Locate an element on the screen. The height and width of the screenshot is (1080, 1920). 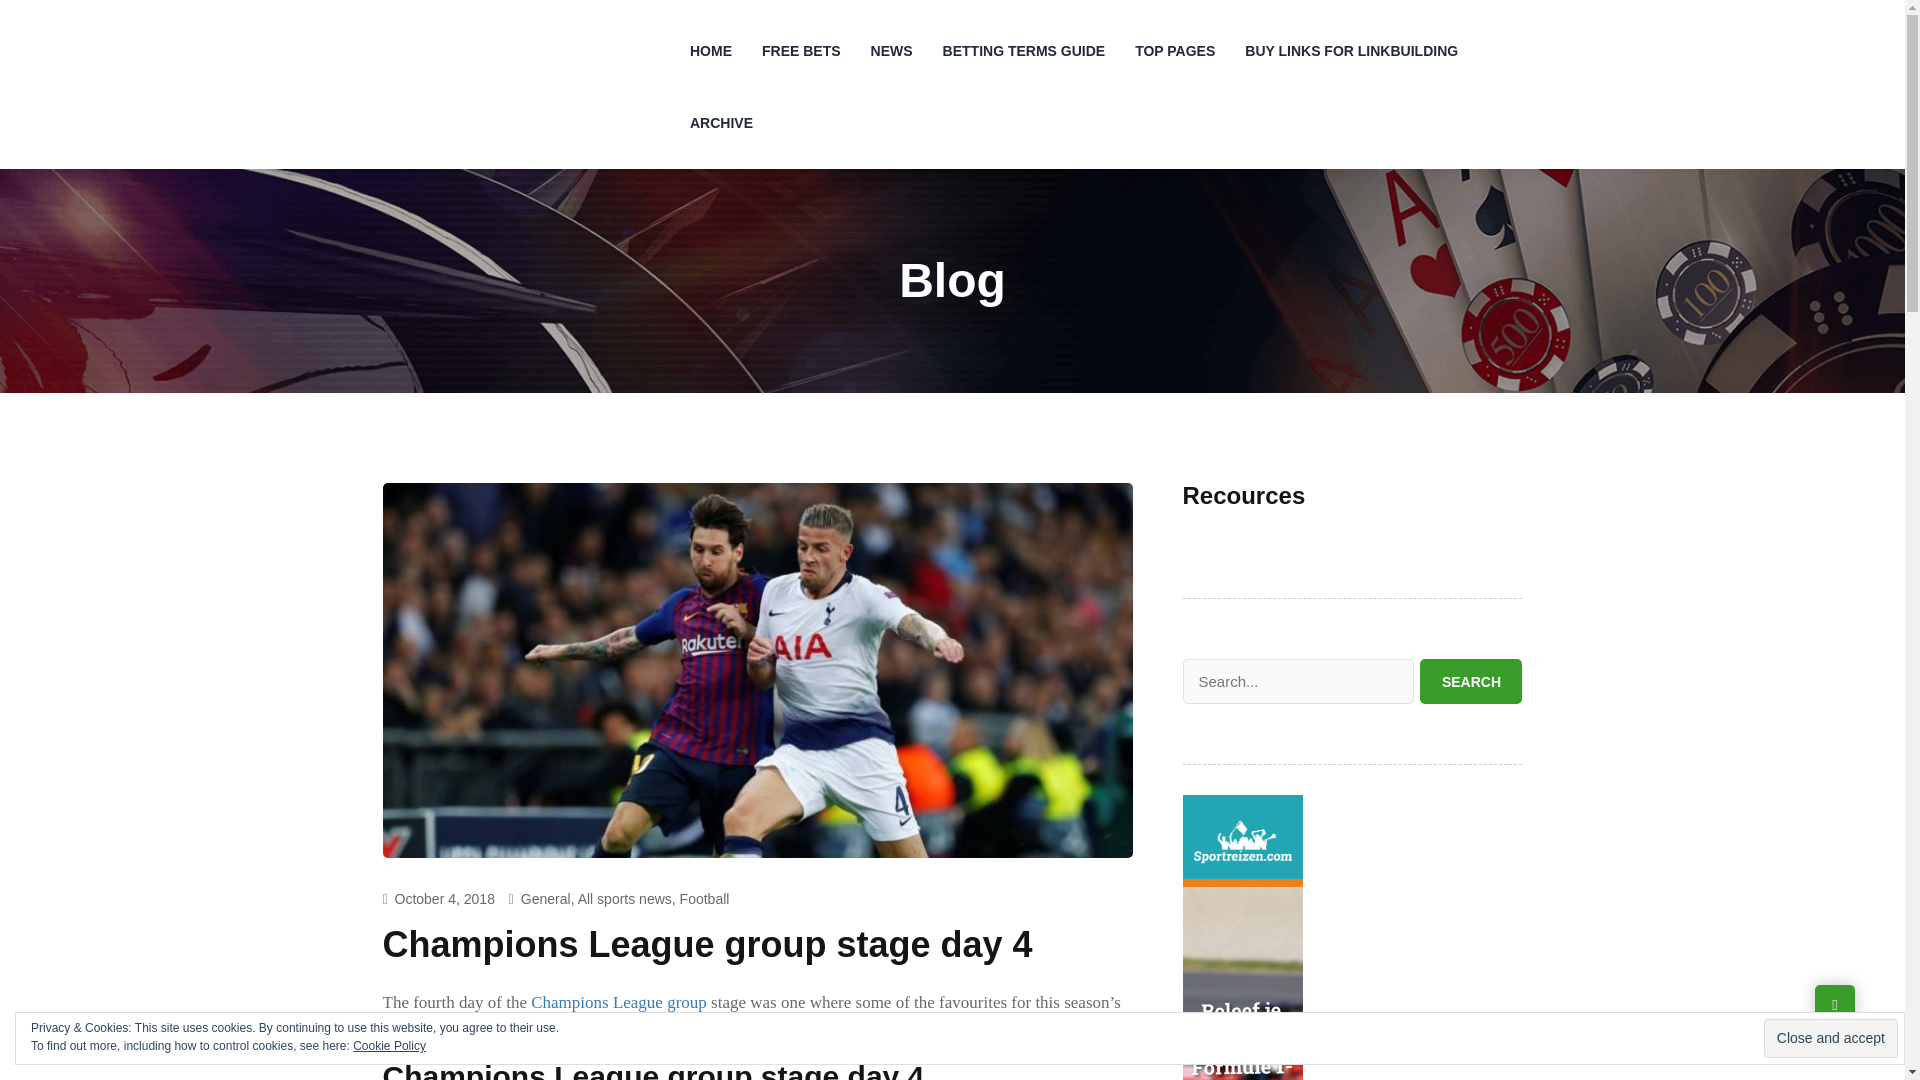
BUY LINKS FOR LINKBUILDING is located at coordinates (1351, 51).